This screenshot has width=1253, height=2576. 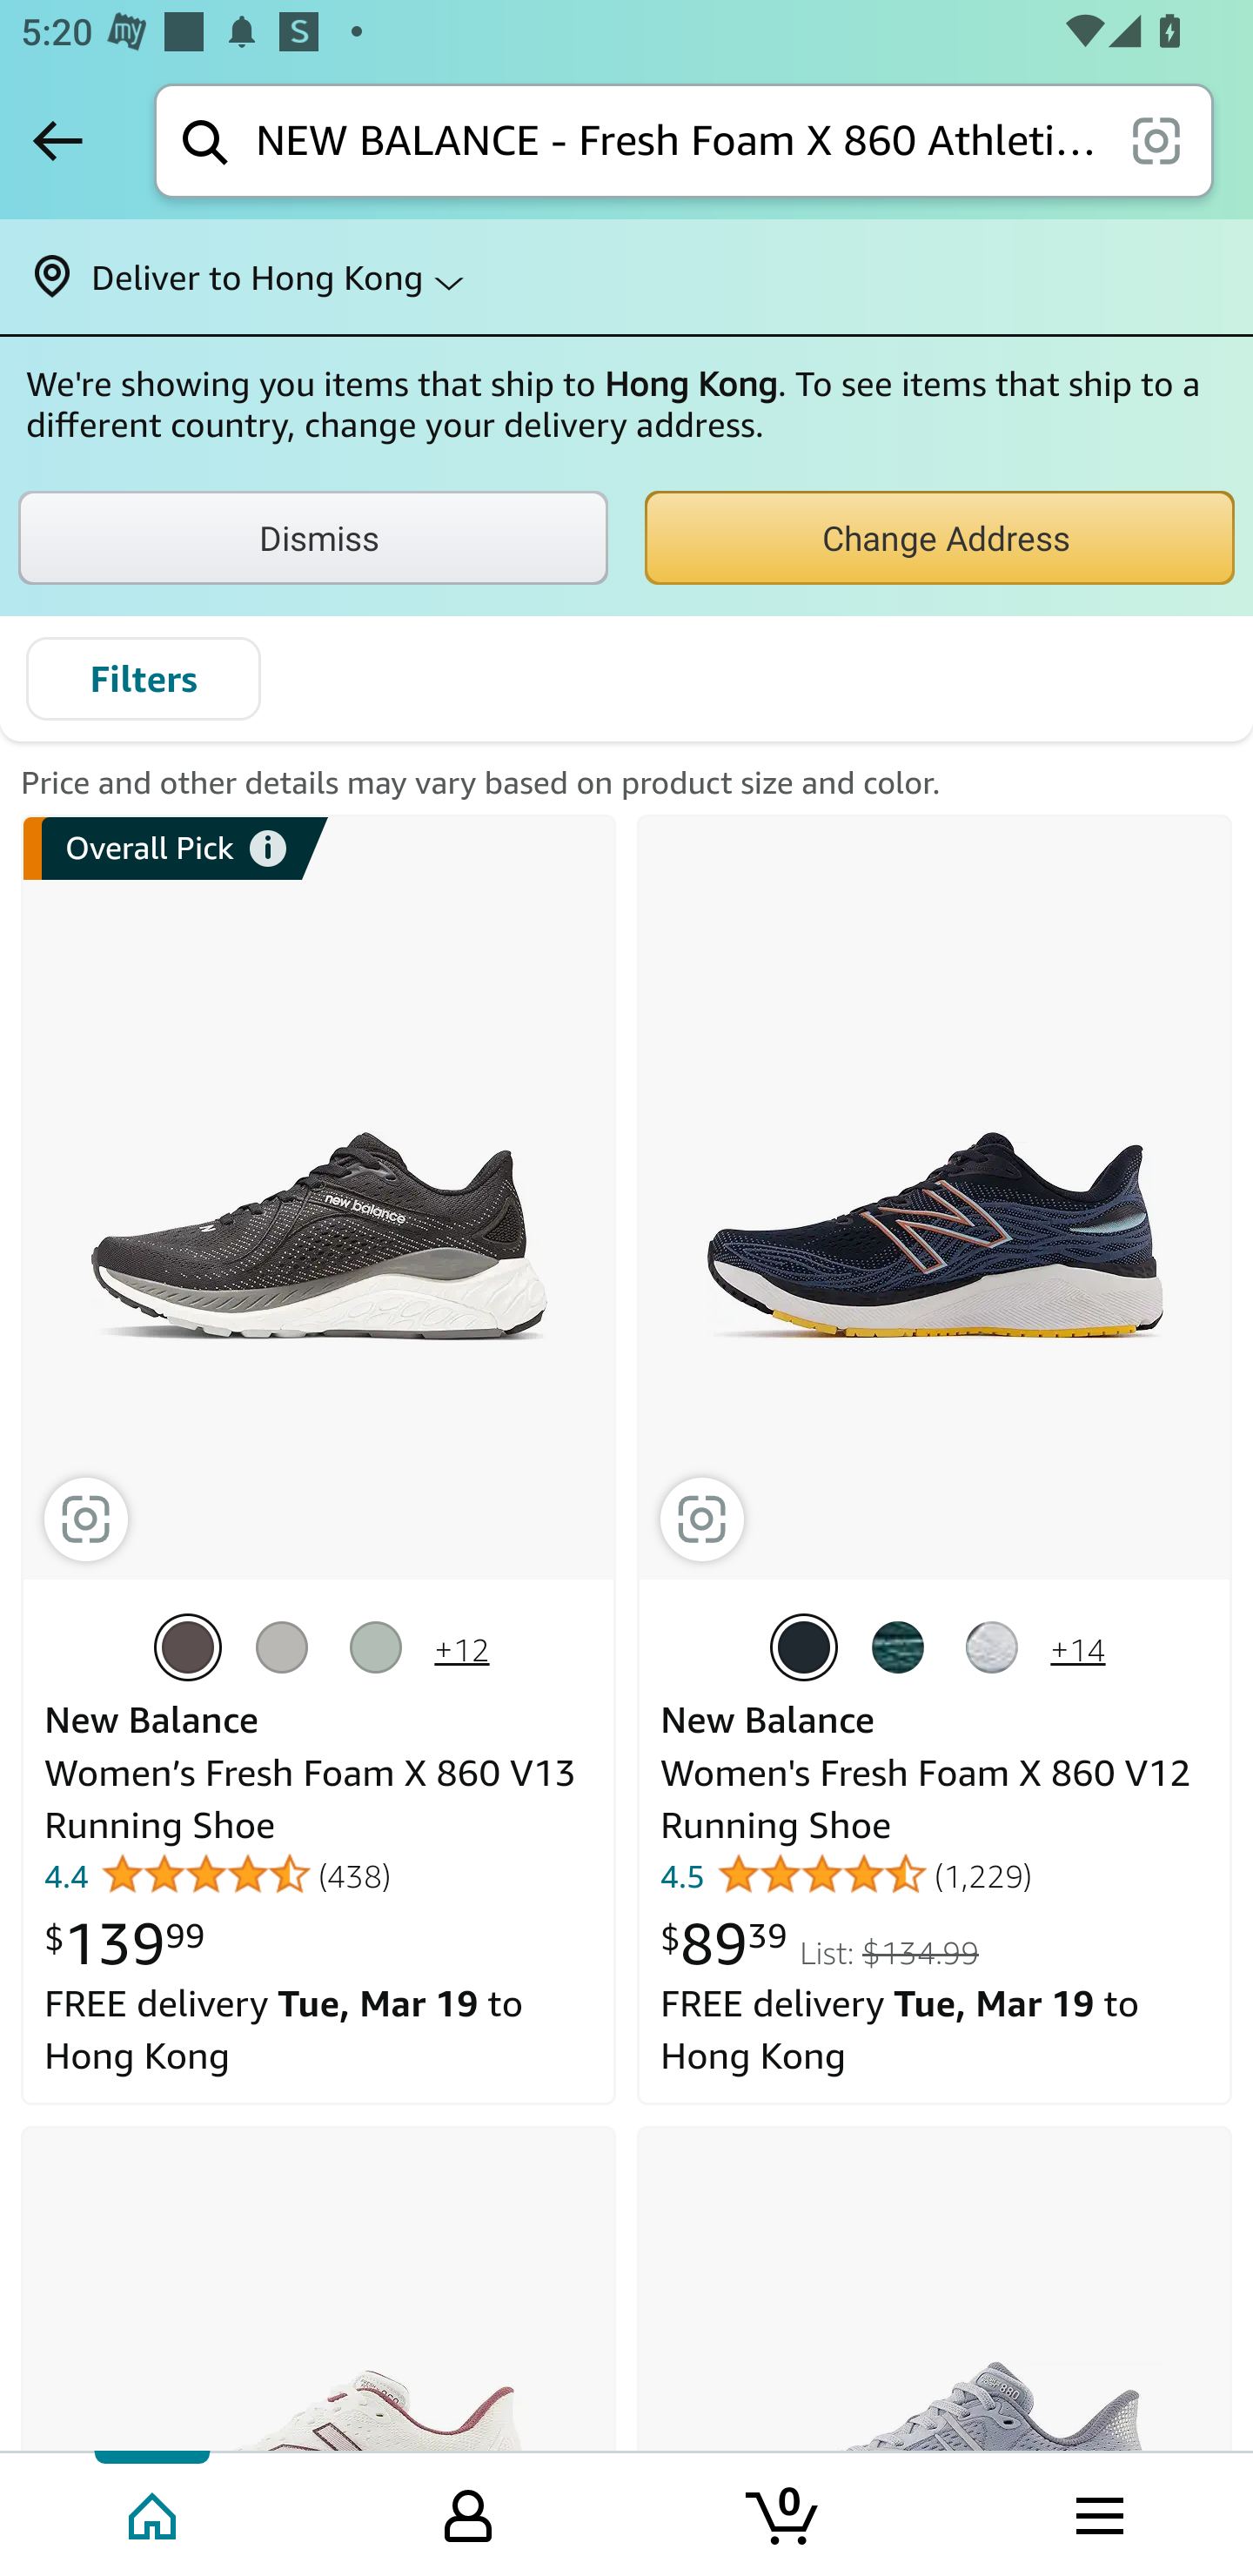 I want to click on +12, so click(x=462, y=1651).